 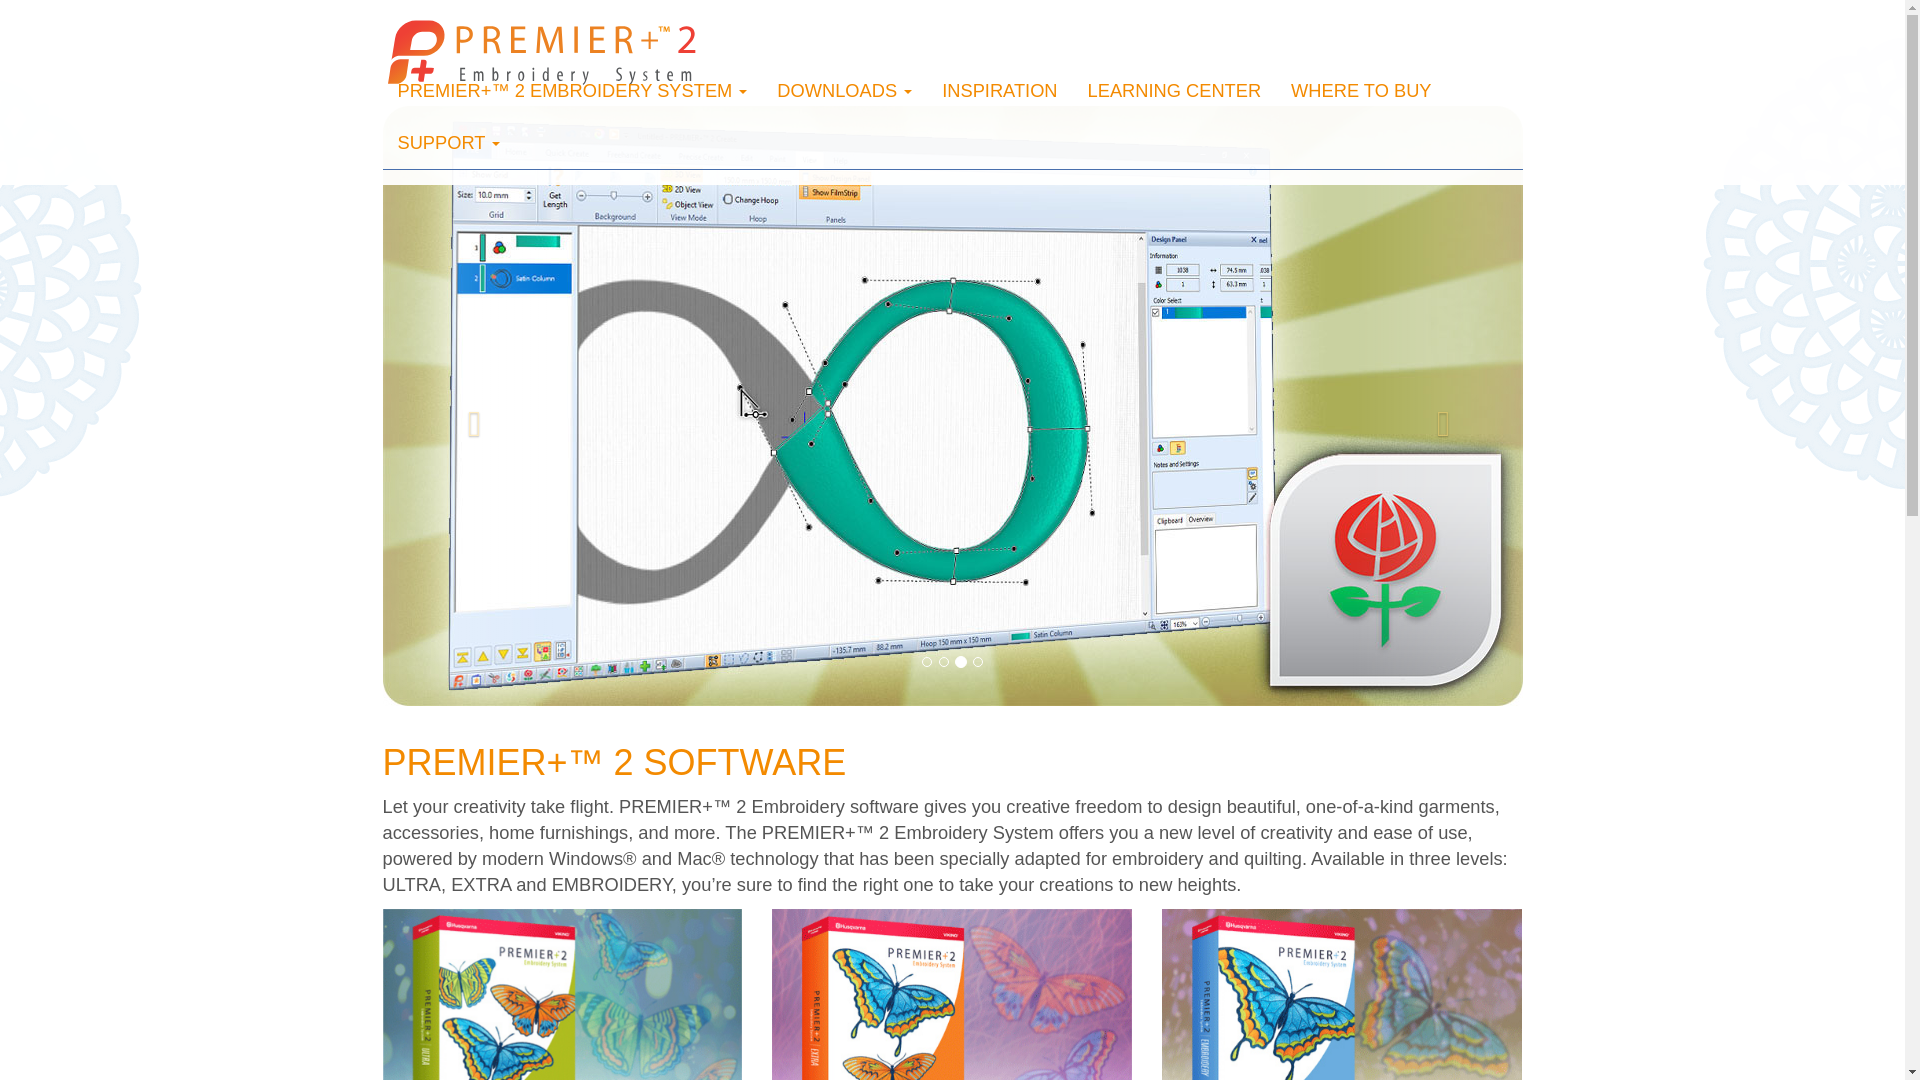 I want to click on DOWNLOADS, so click(x=844, y=90).